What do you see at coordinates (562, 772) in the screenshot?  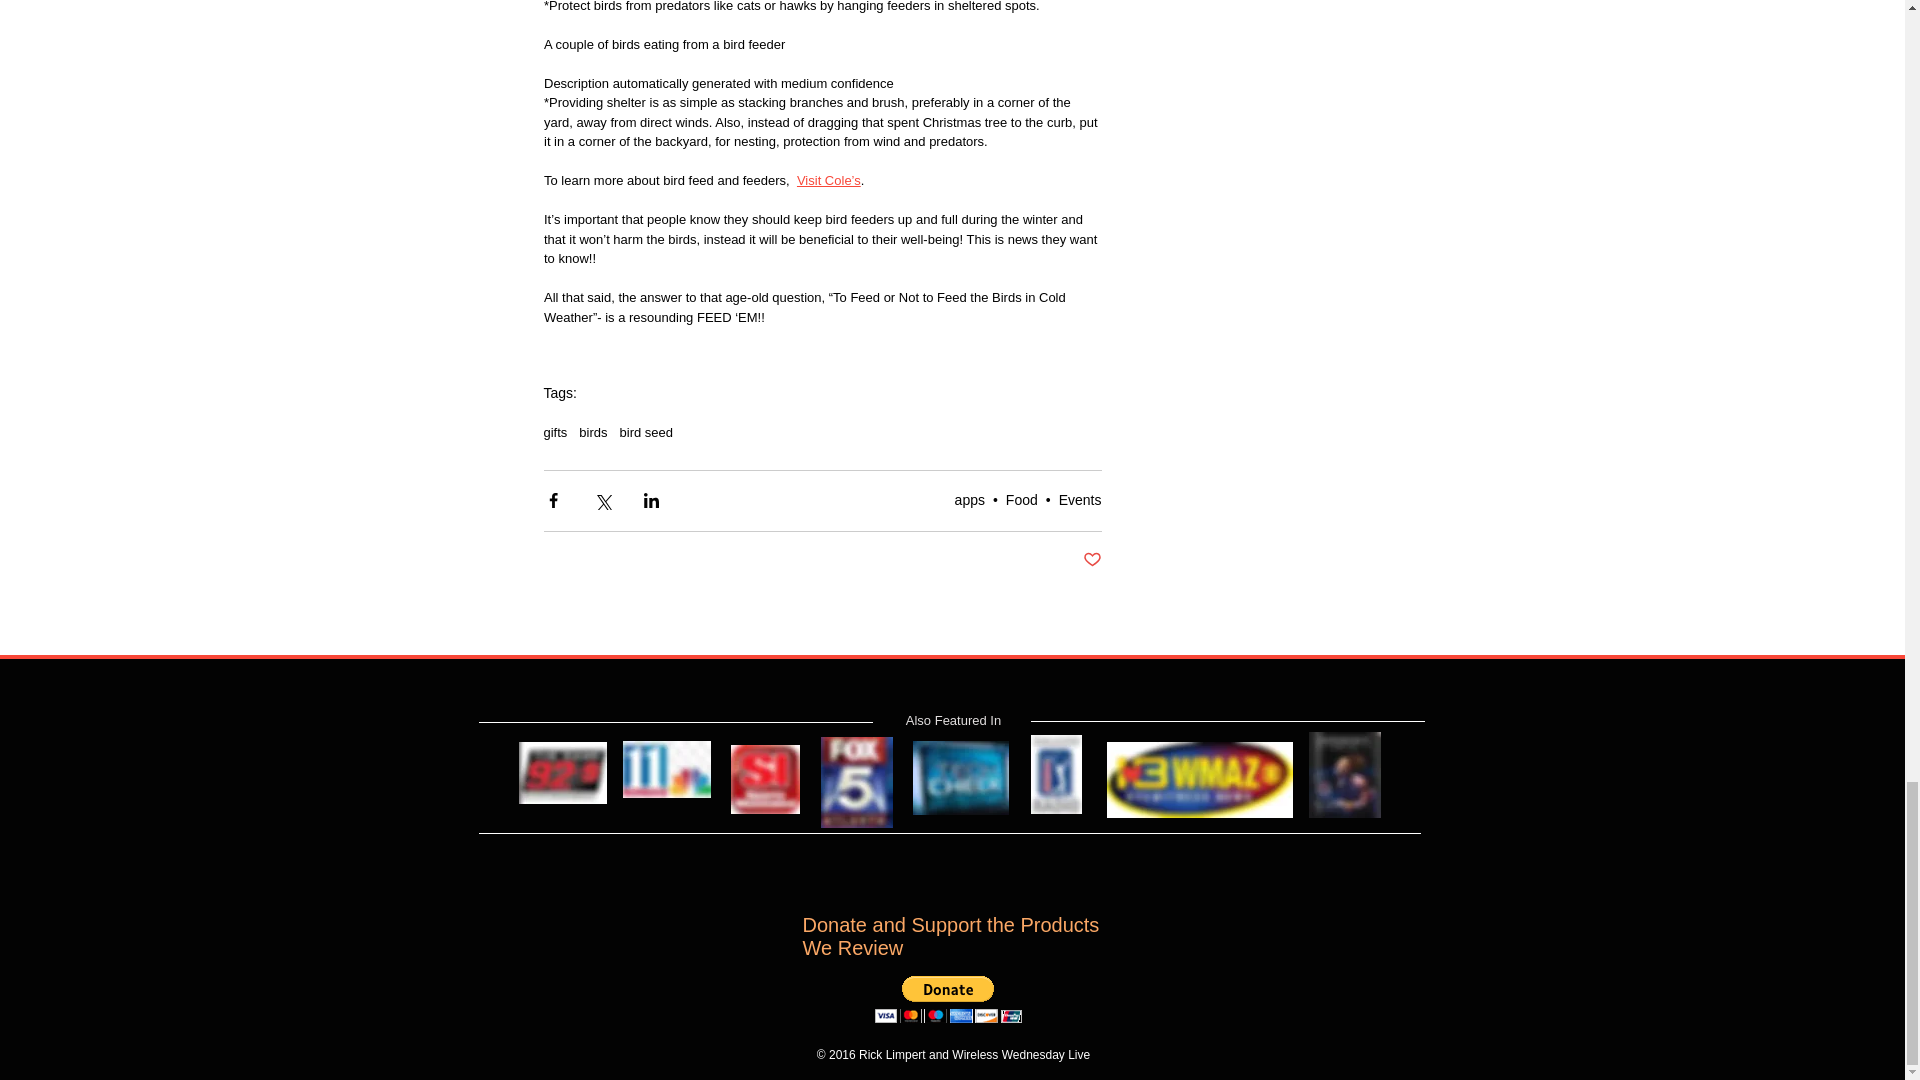 I see `sam crenshaw3.jpg` at bounding box center [562, 772].